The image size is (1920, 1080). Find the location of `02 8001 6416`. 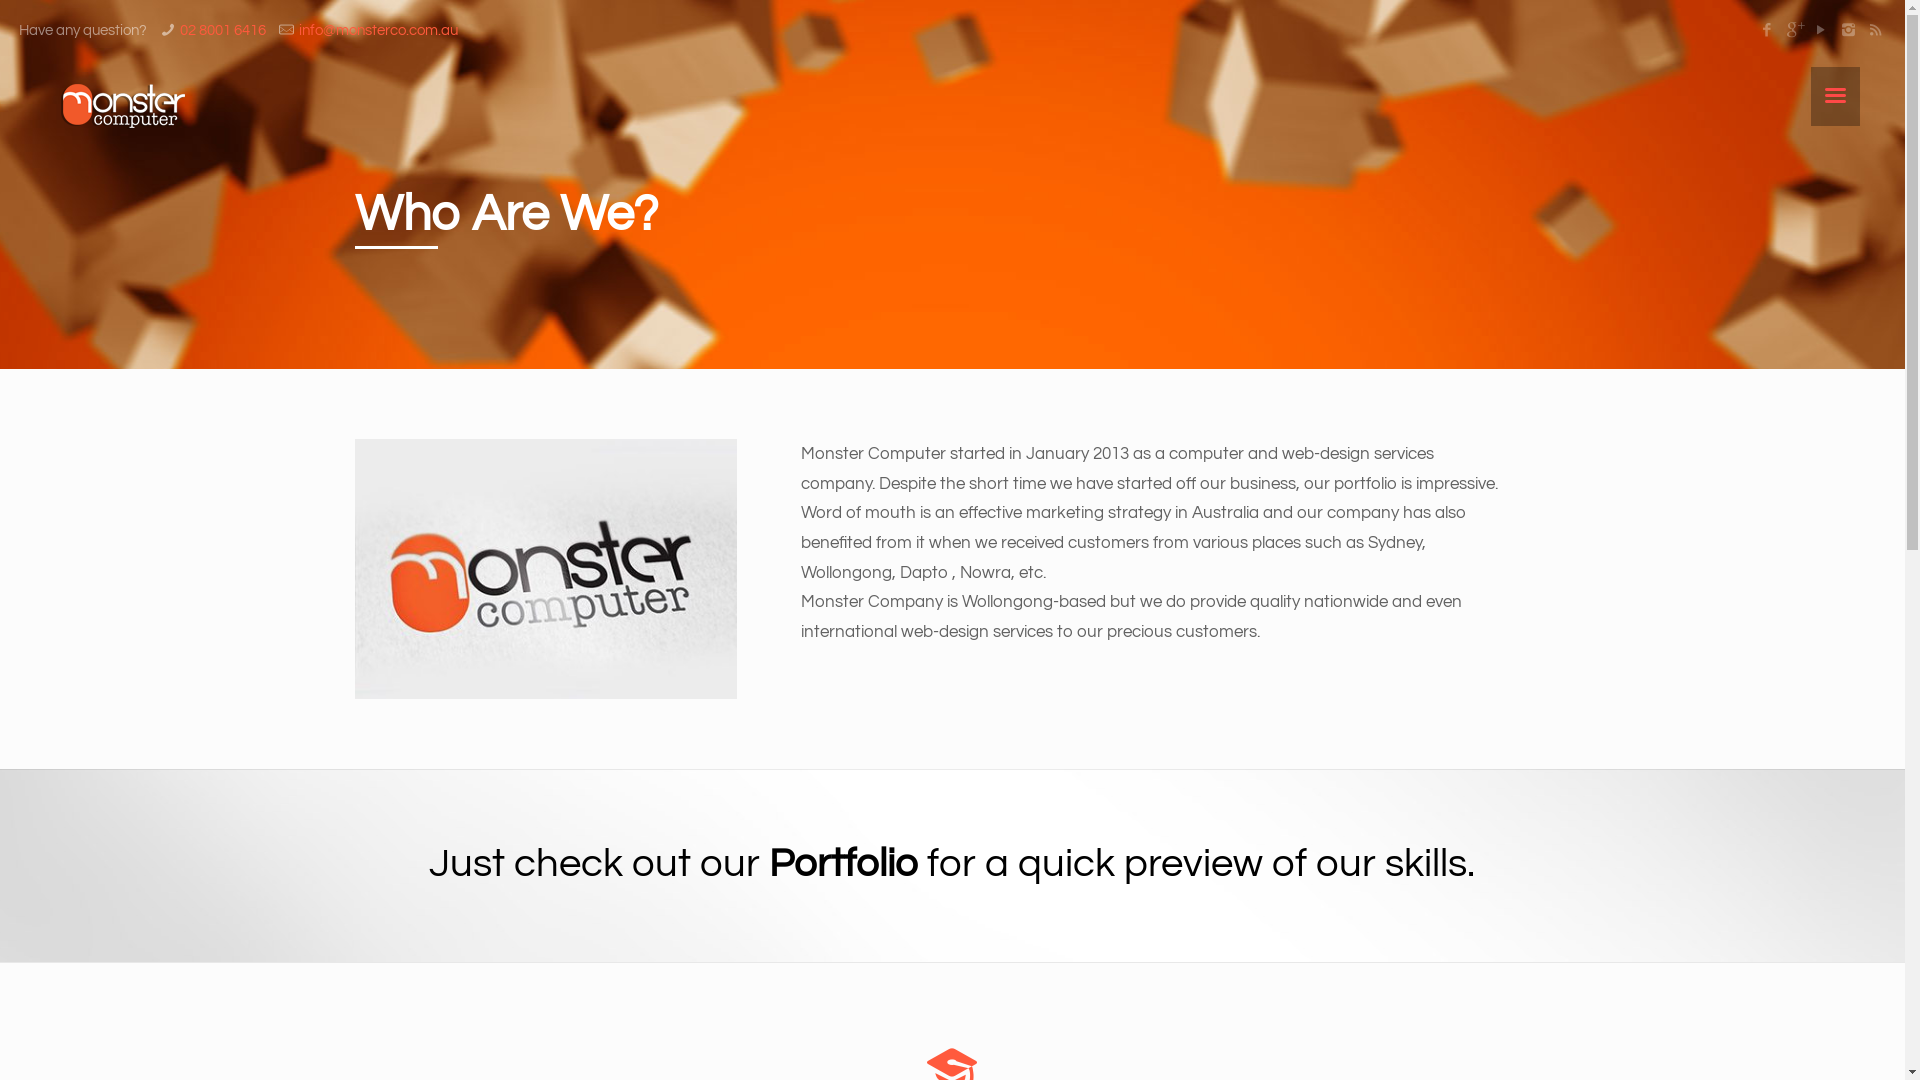

02 8001 6416 is located at coordinates (223, 30).